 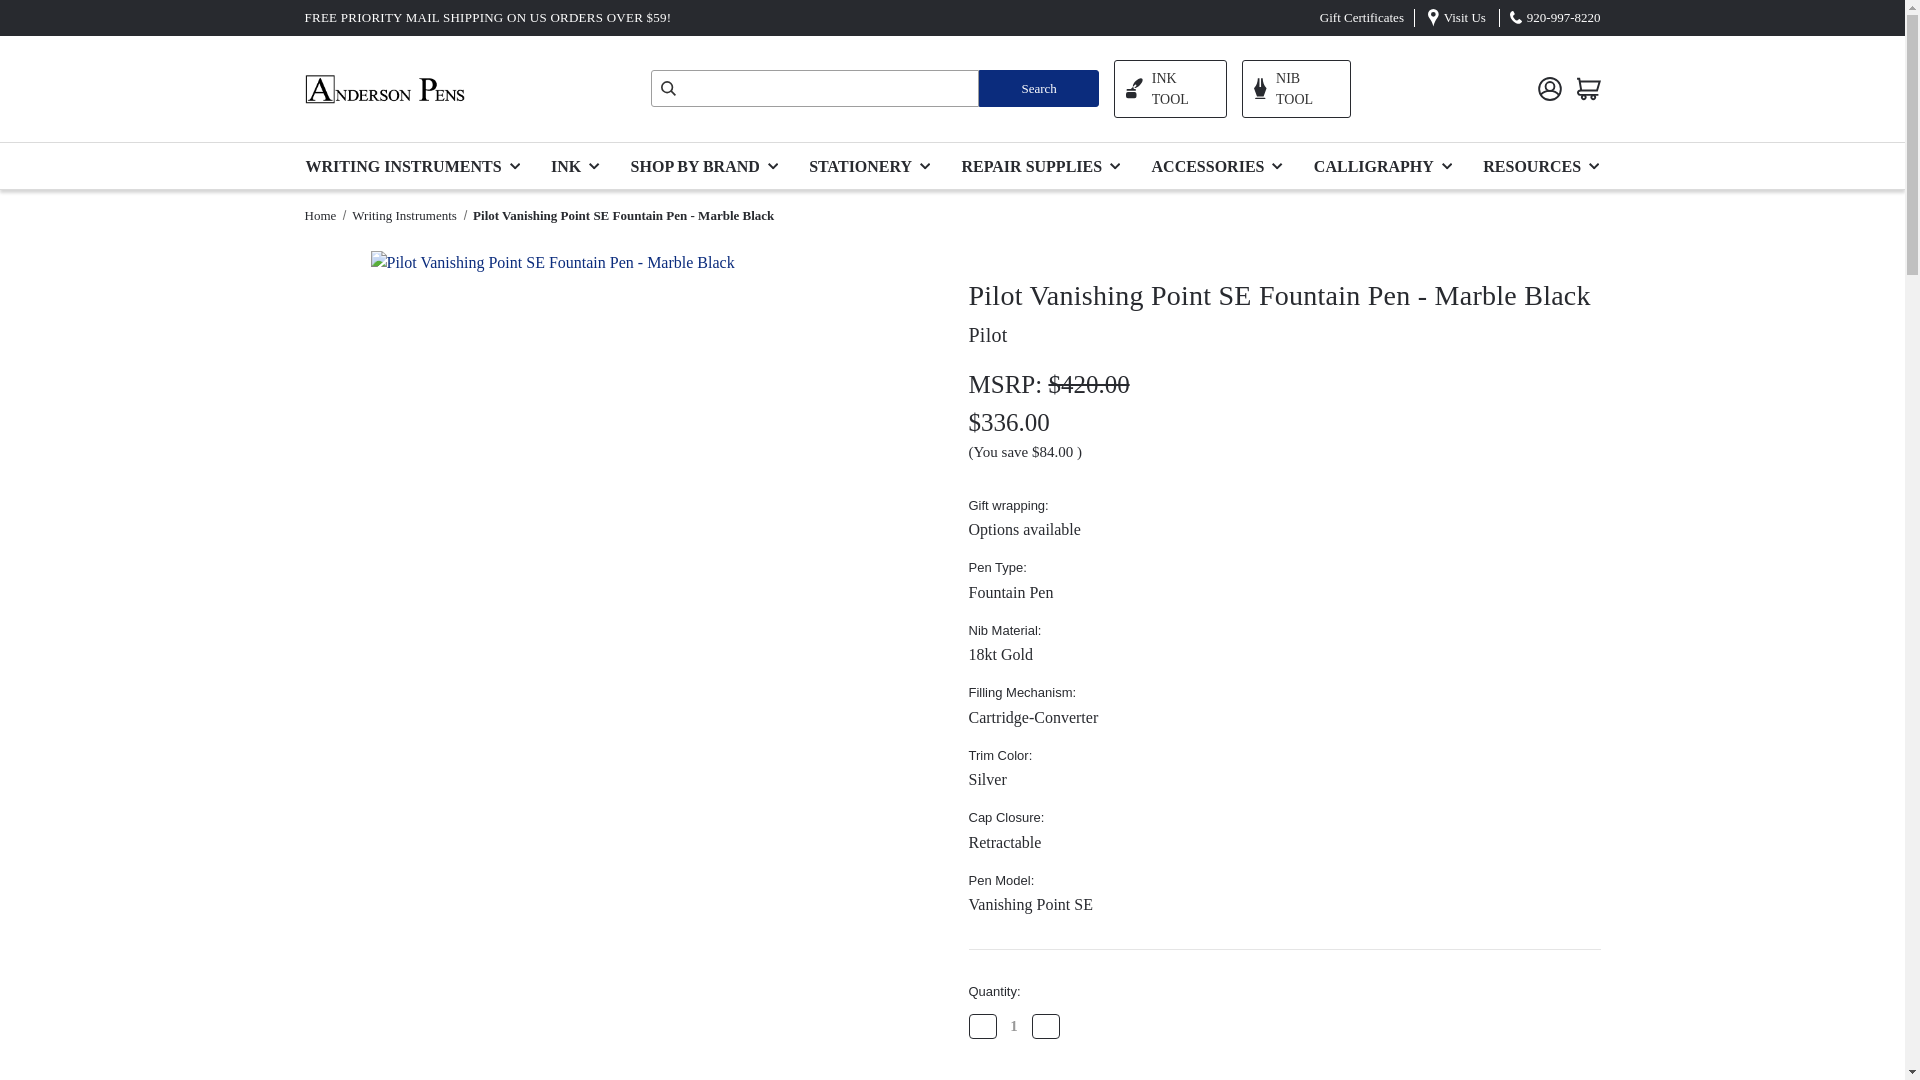 What do you see at coordinates (1170, 88) in the screenshot?
I see `INK TOOL` at bounding box center [1170, 88].